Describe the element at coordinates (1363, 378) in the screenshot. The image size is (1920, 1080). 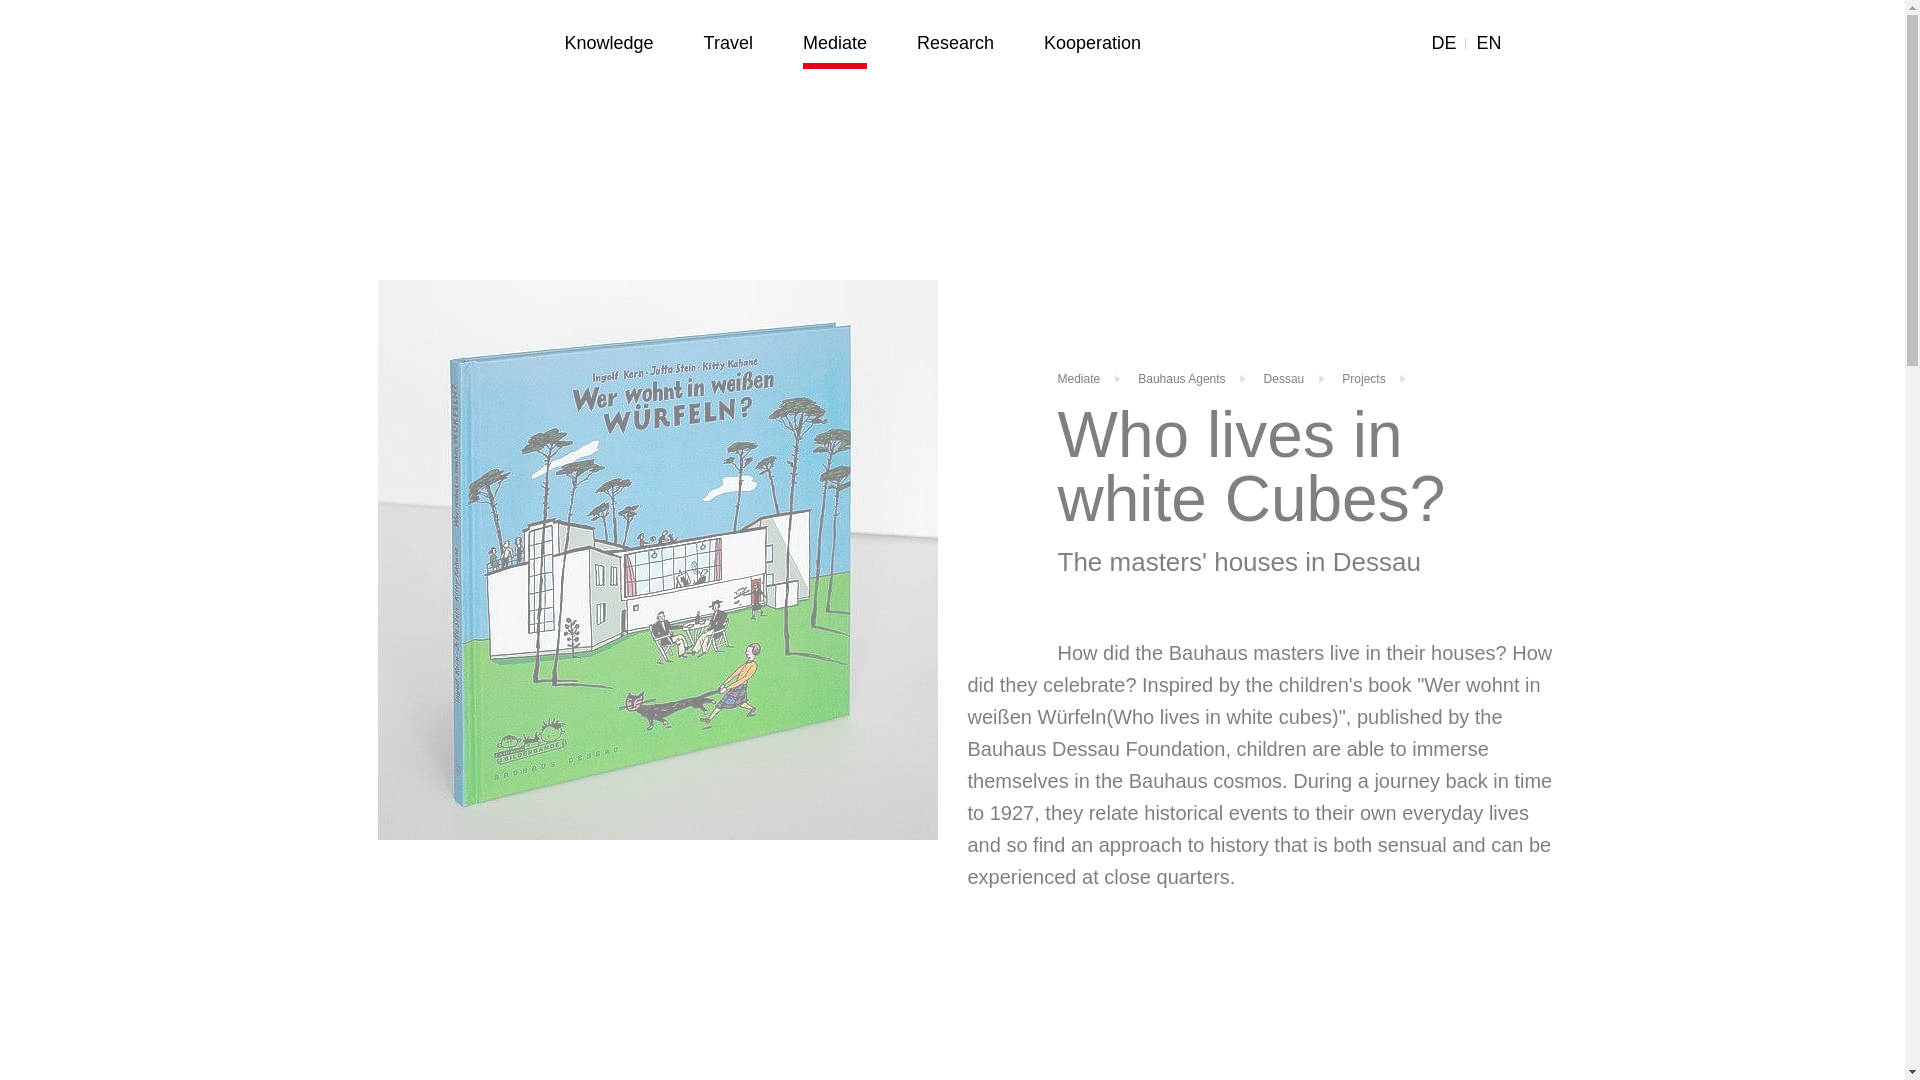
I see `Projects` at that location.